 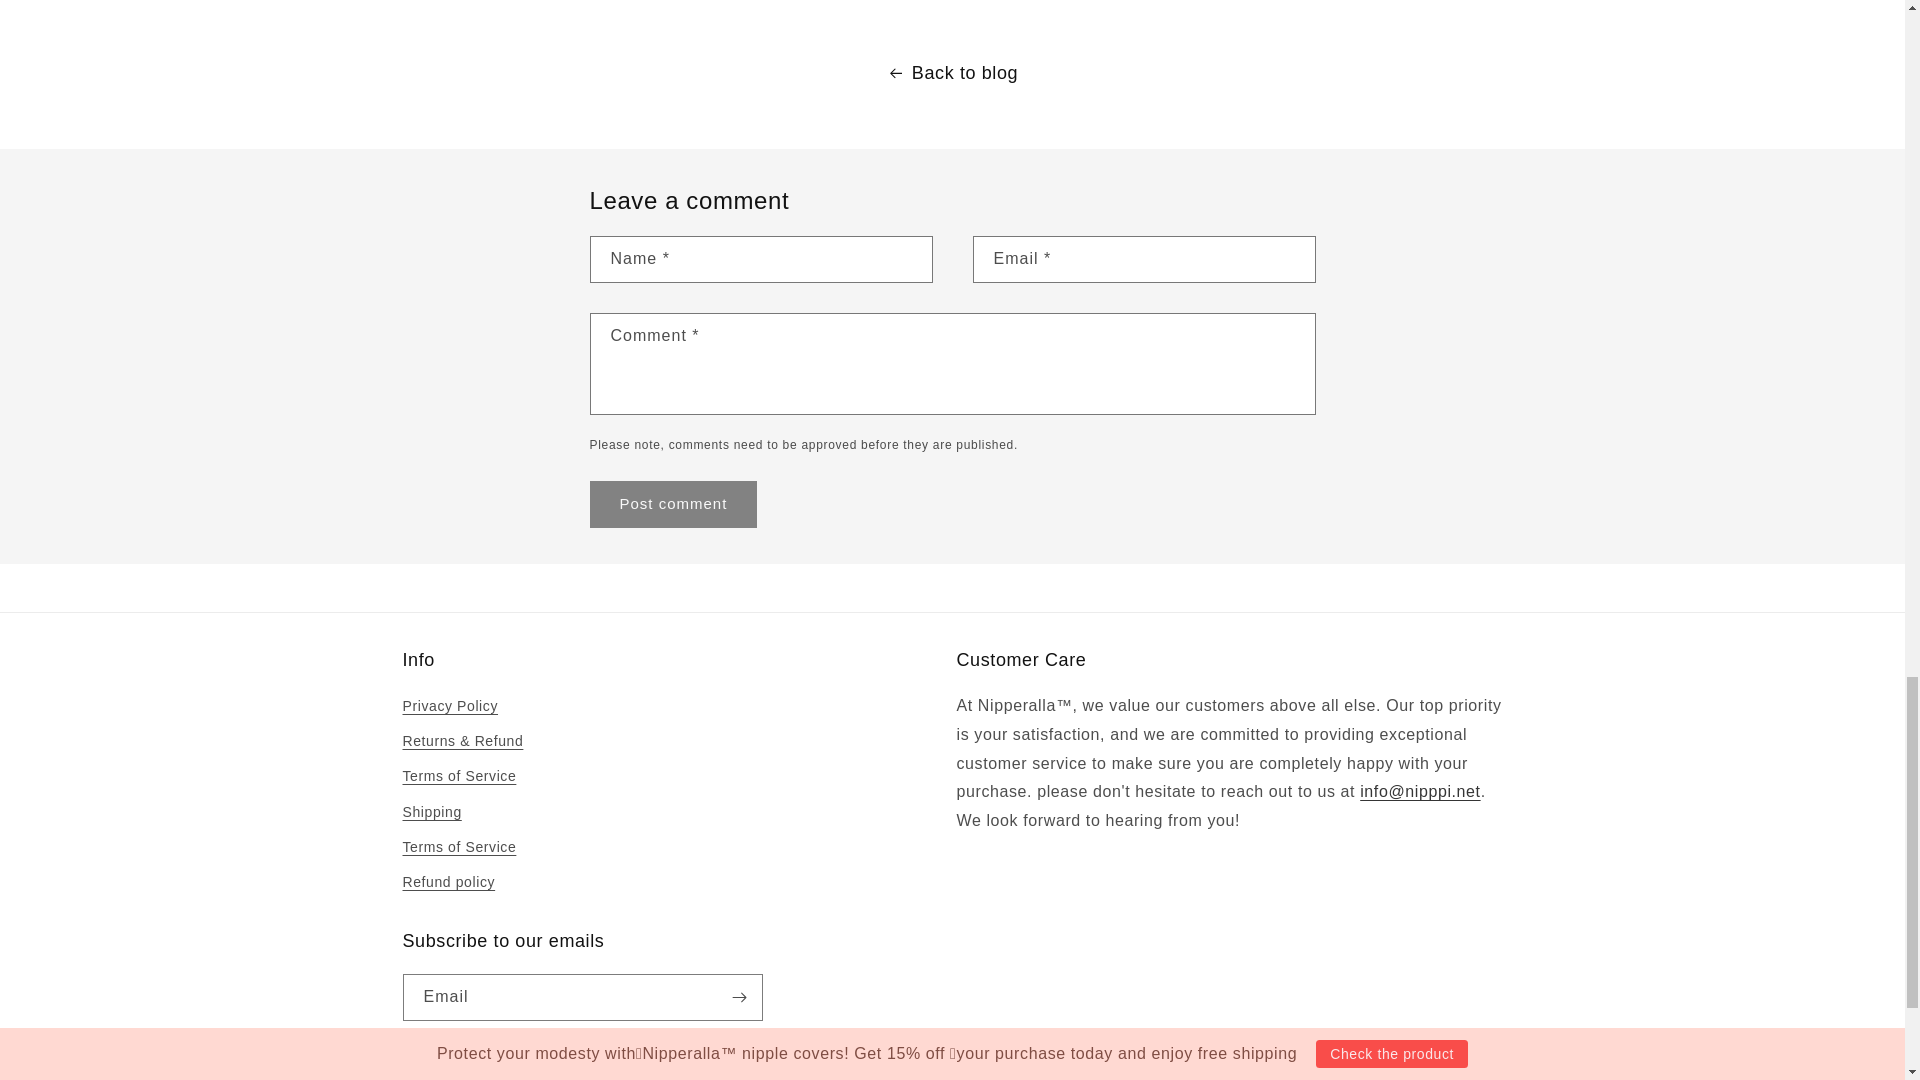 I want to click on Privacy Policy, so click(x=449, y=708).